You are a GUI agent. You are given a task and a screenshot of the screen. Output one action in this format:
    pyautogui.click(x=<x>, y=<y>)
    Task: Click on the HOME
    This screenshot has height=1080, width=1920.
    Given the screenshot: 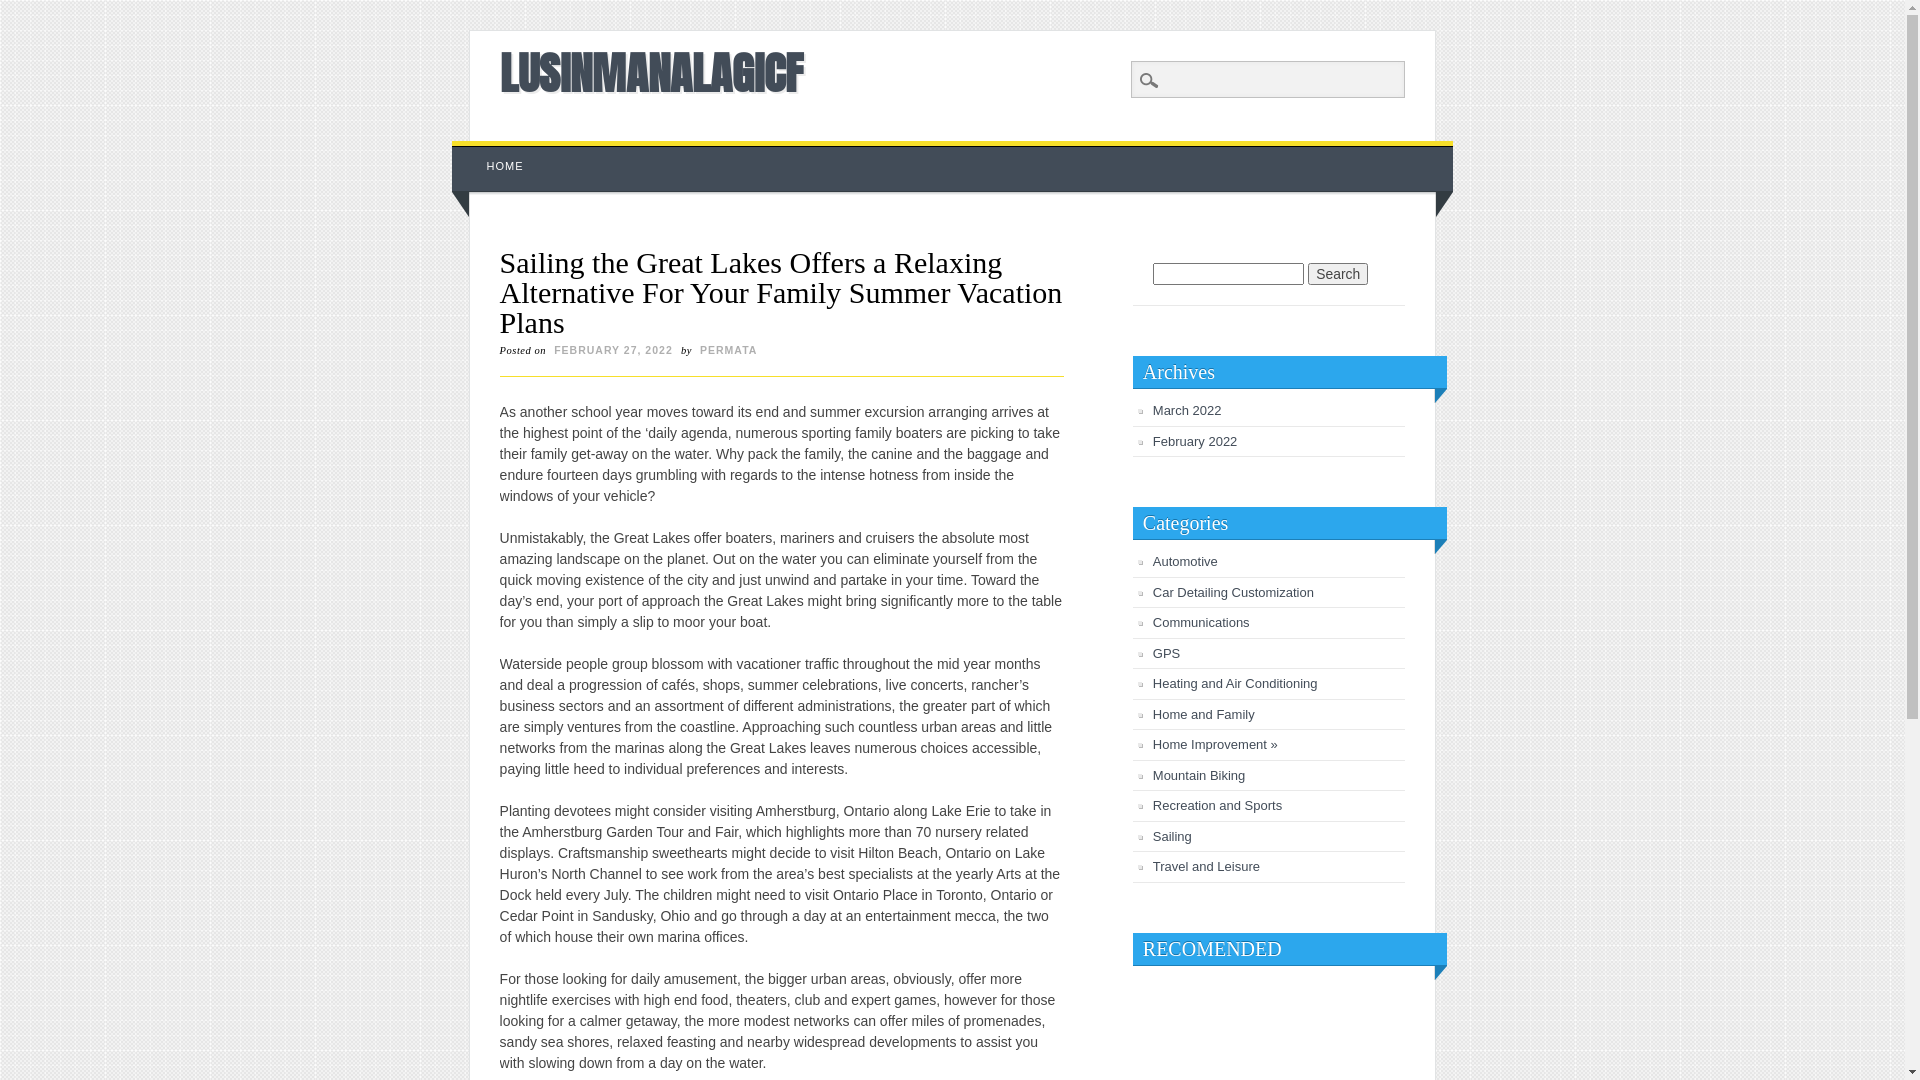 What is the action you would take?
    pyautogui.click(x=506, y=166)
    